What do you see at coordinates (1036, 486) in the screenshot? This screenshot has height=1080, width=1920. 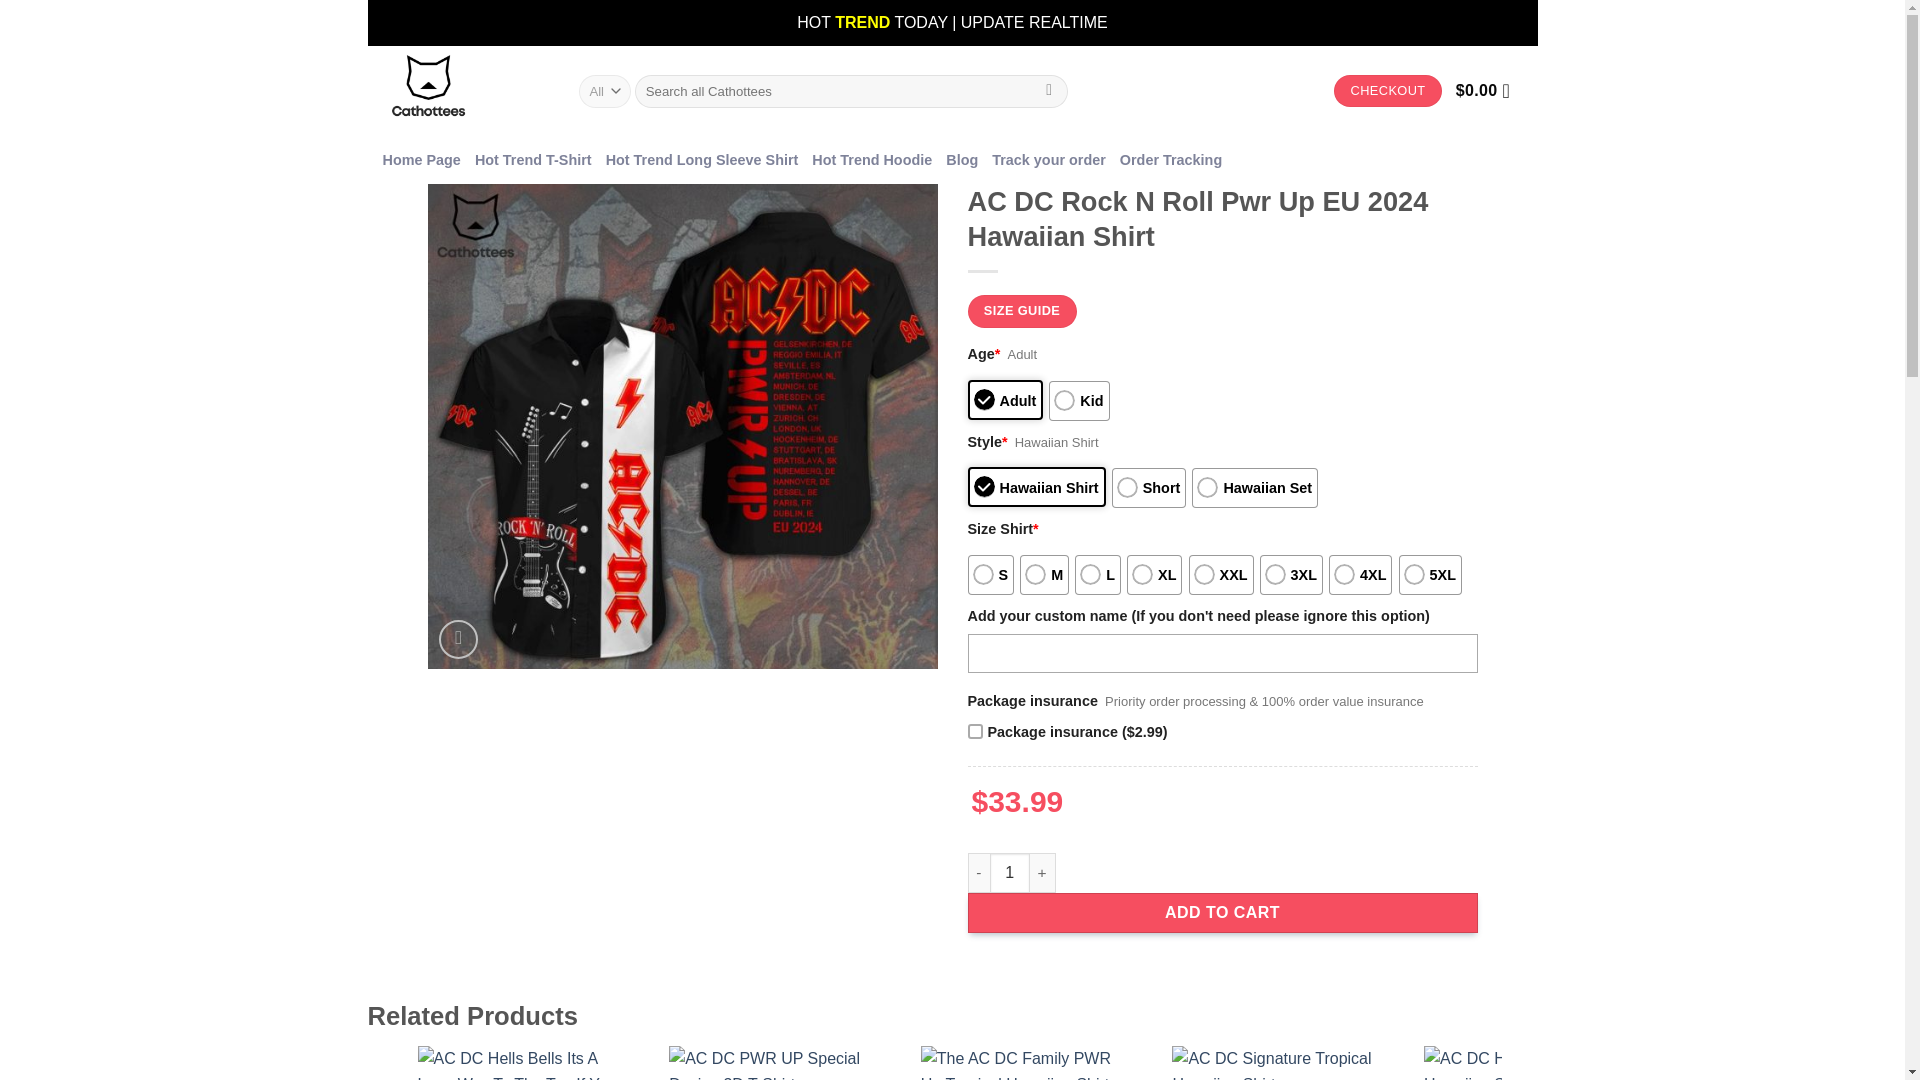 I see `Hawaiian Shirt` at bounding box center [1036, 486].